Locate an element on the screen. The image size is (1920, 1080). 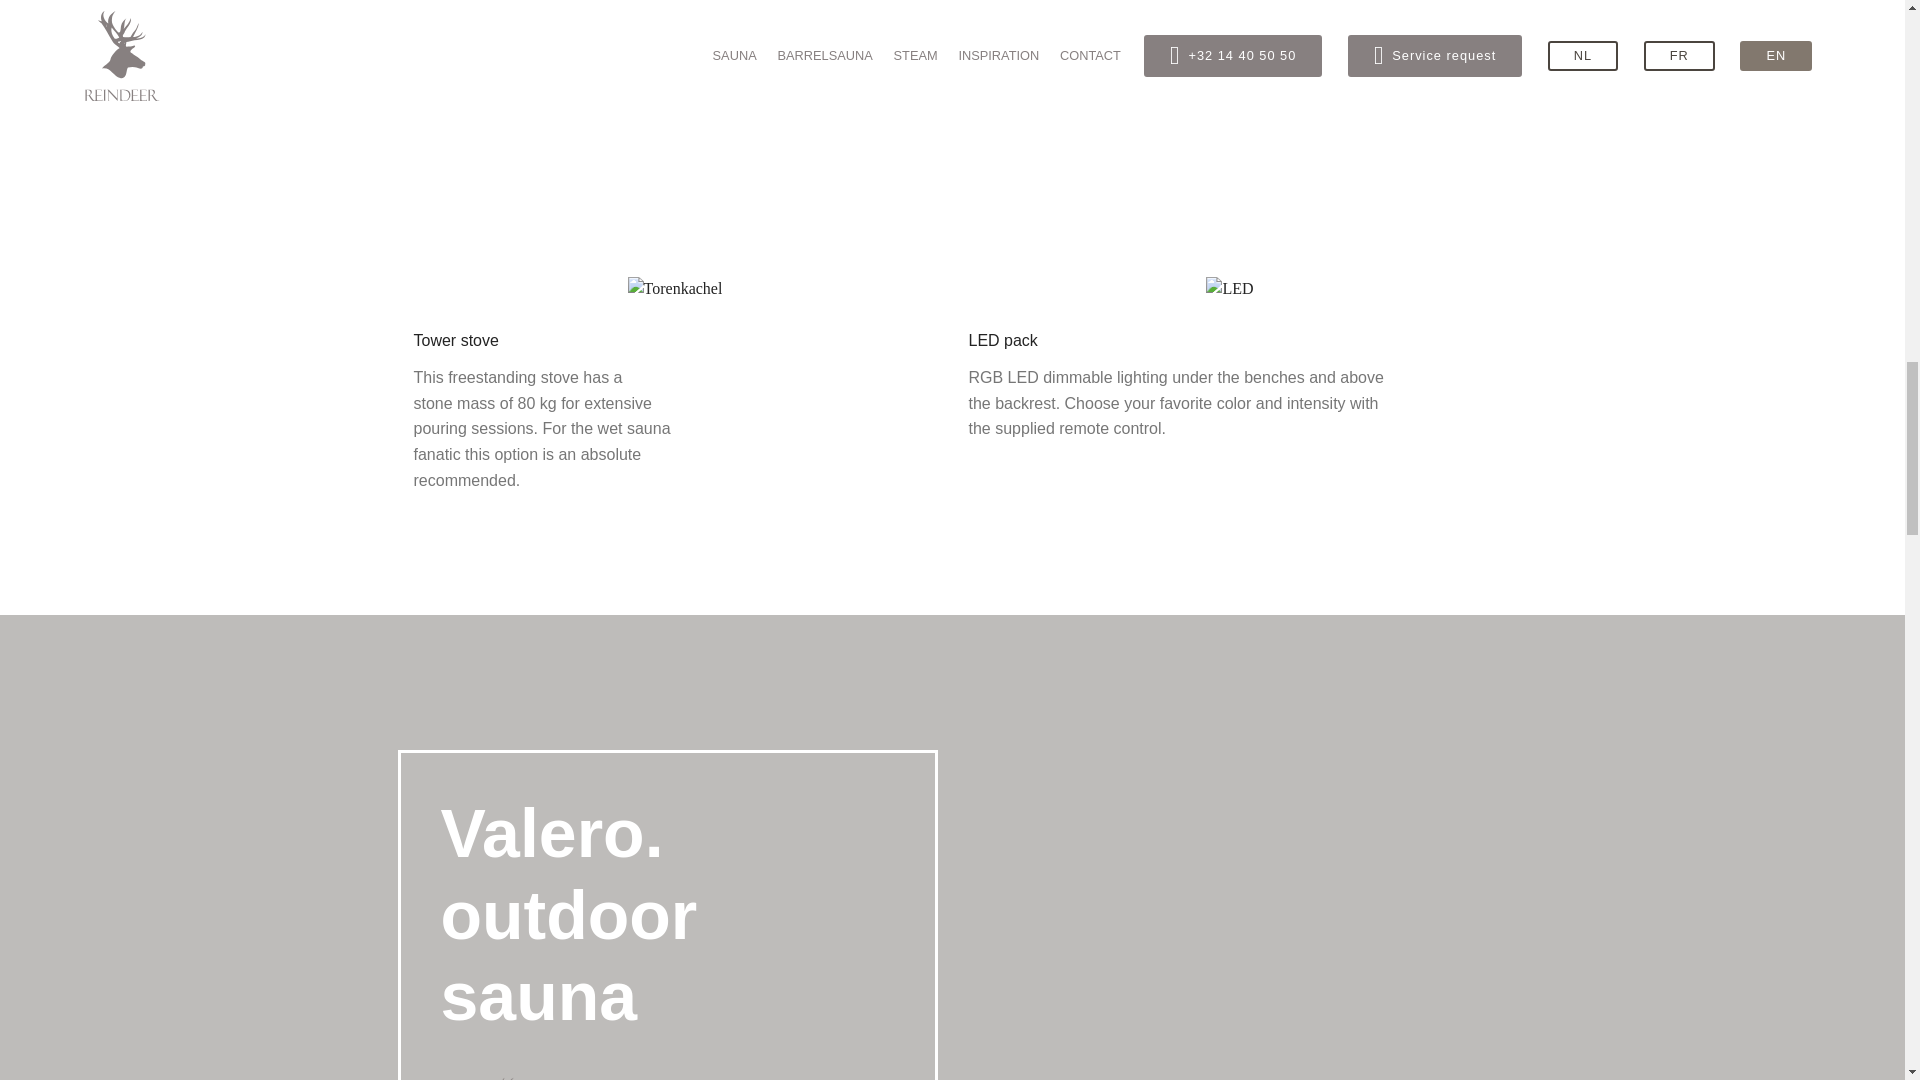
mobirise is located at coordinates (518, 1076).